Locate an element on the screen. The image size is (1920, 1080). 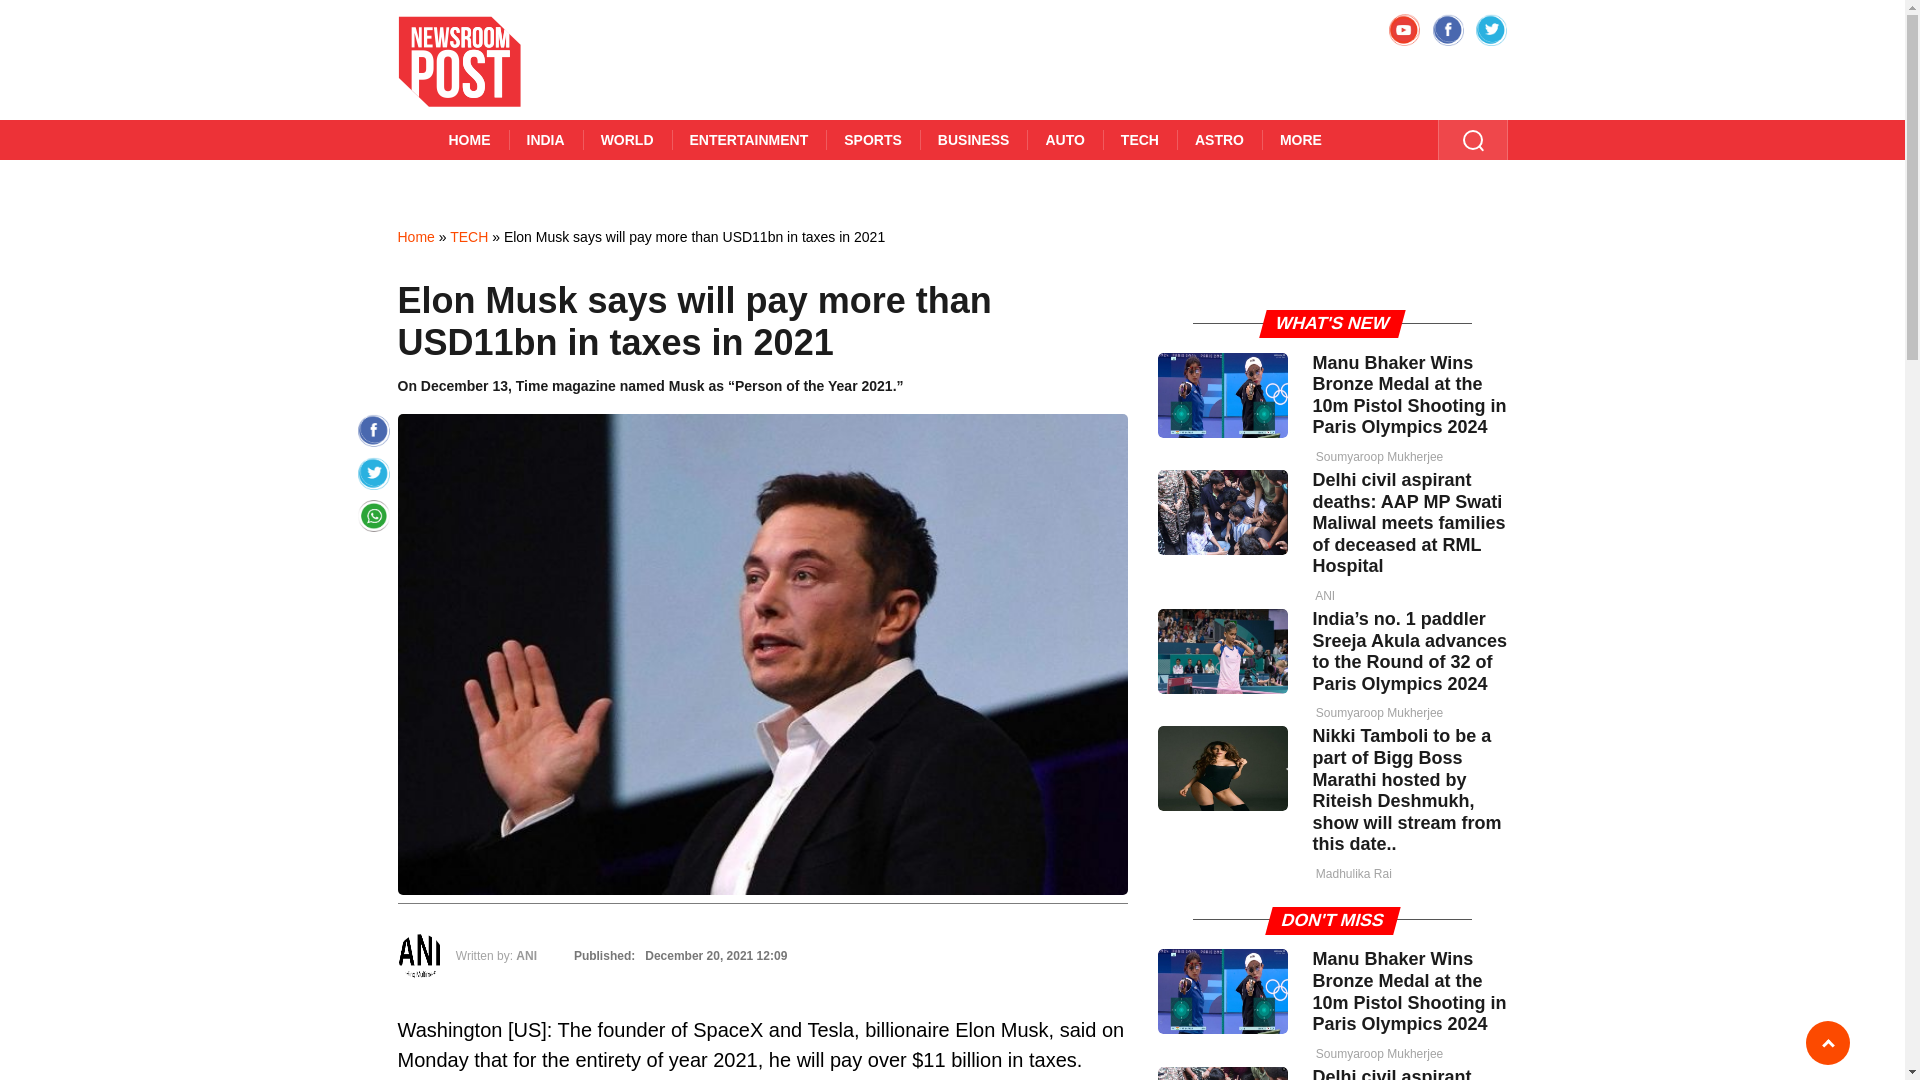
INDIA is located at coordinates (544, 139).